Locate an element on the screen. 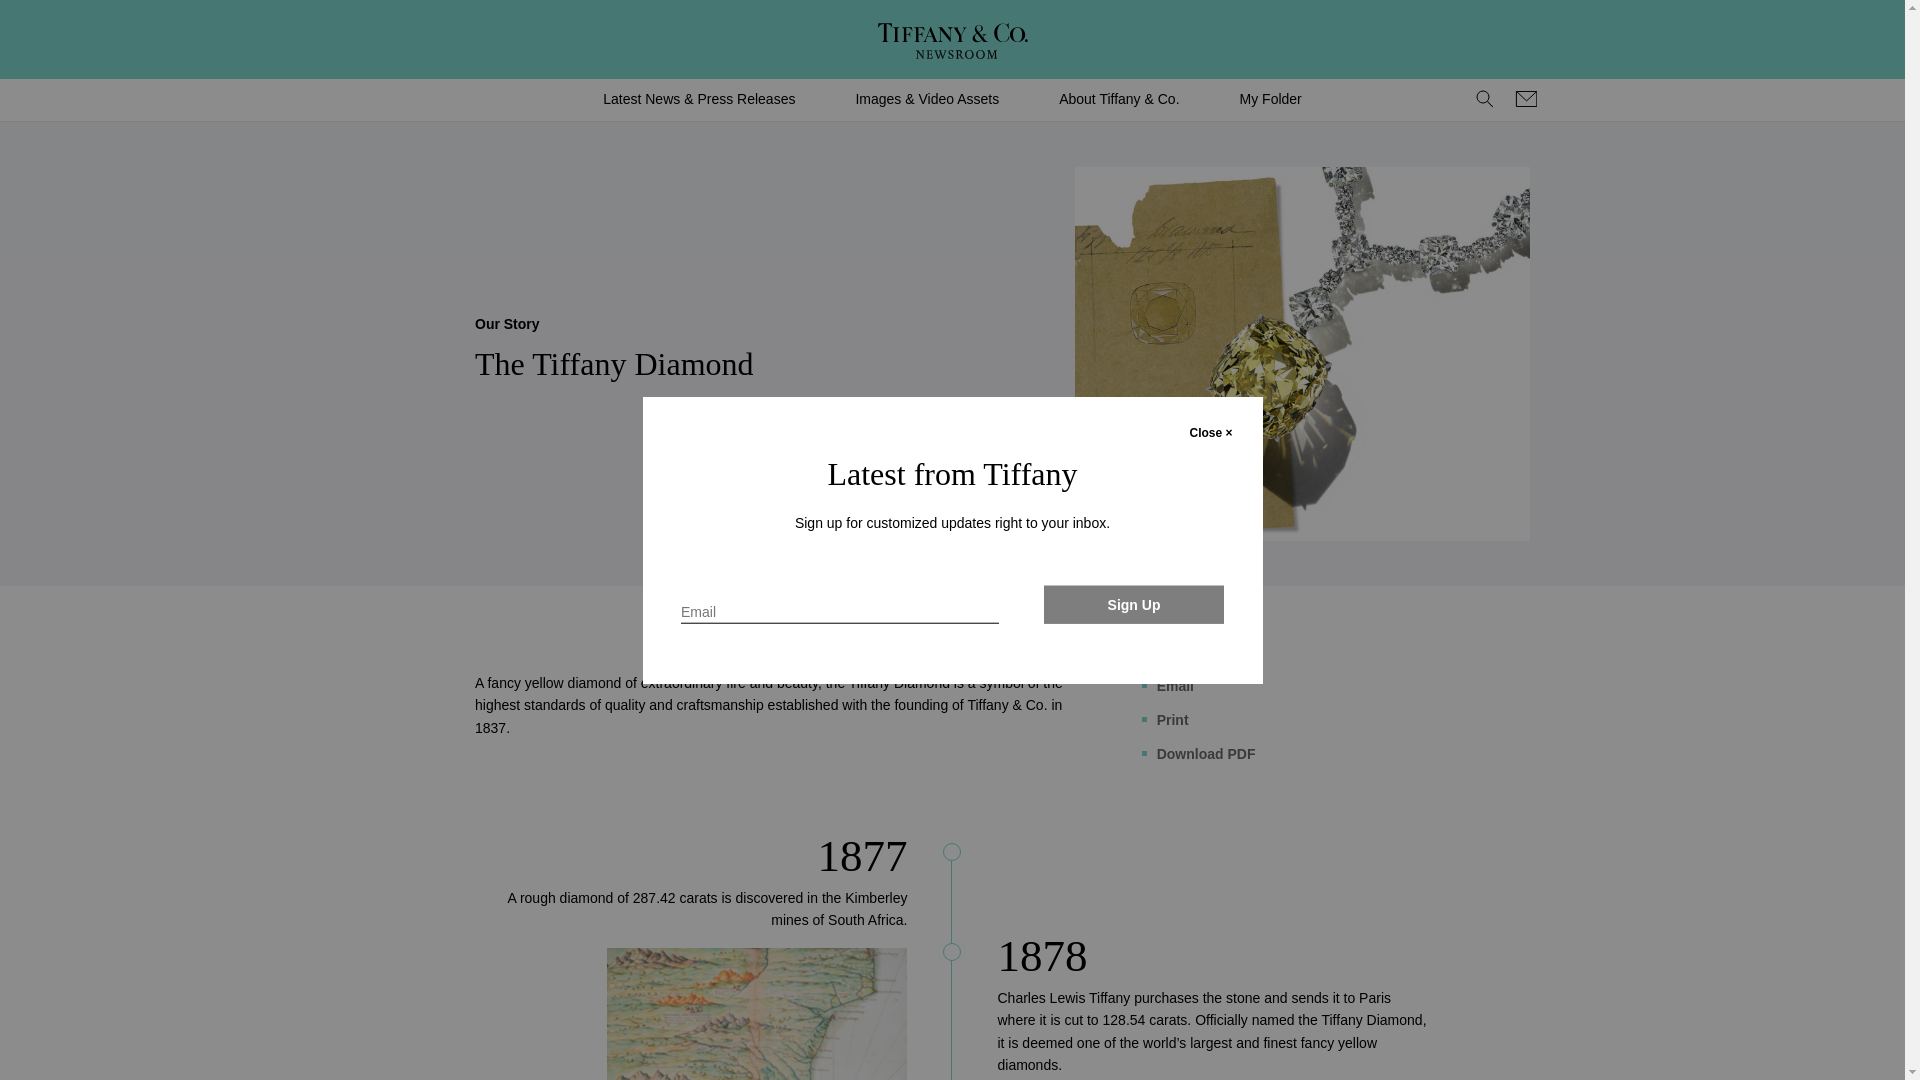 The image size is (1920, 1080). Sign Up is located at coordinates (1134, 604).